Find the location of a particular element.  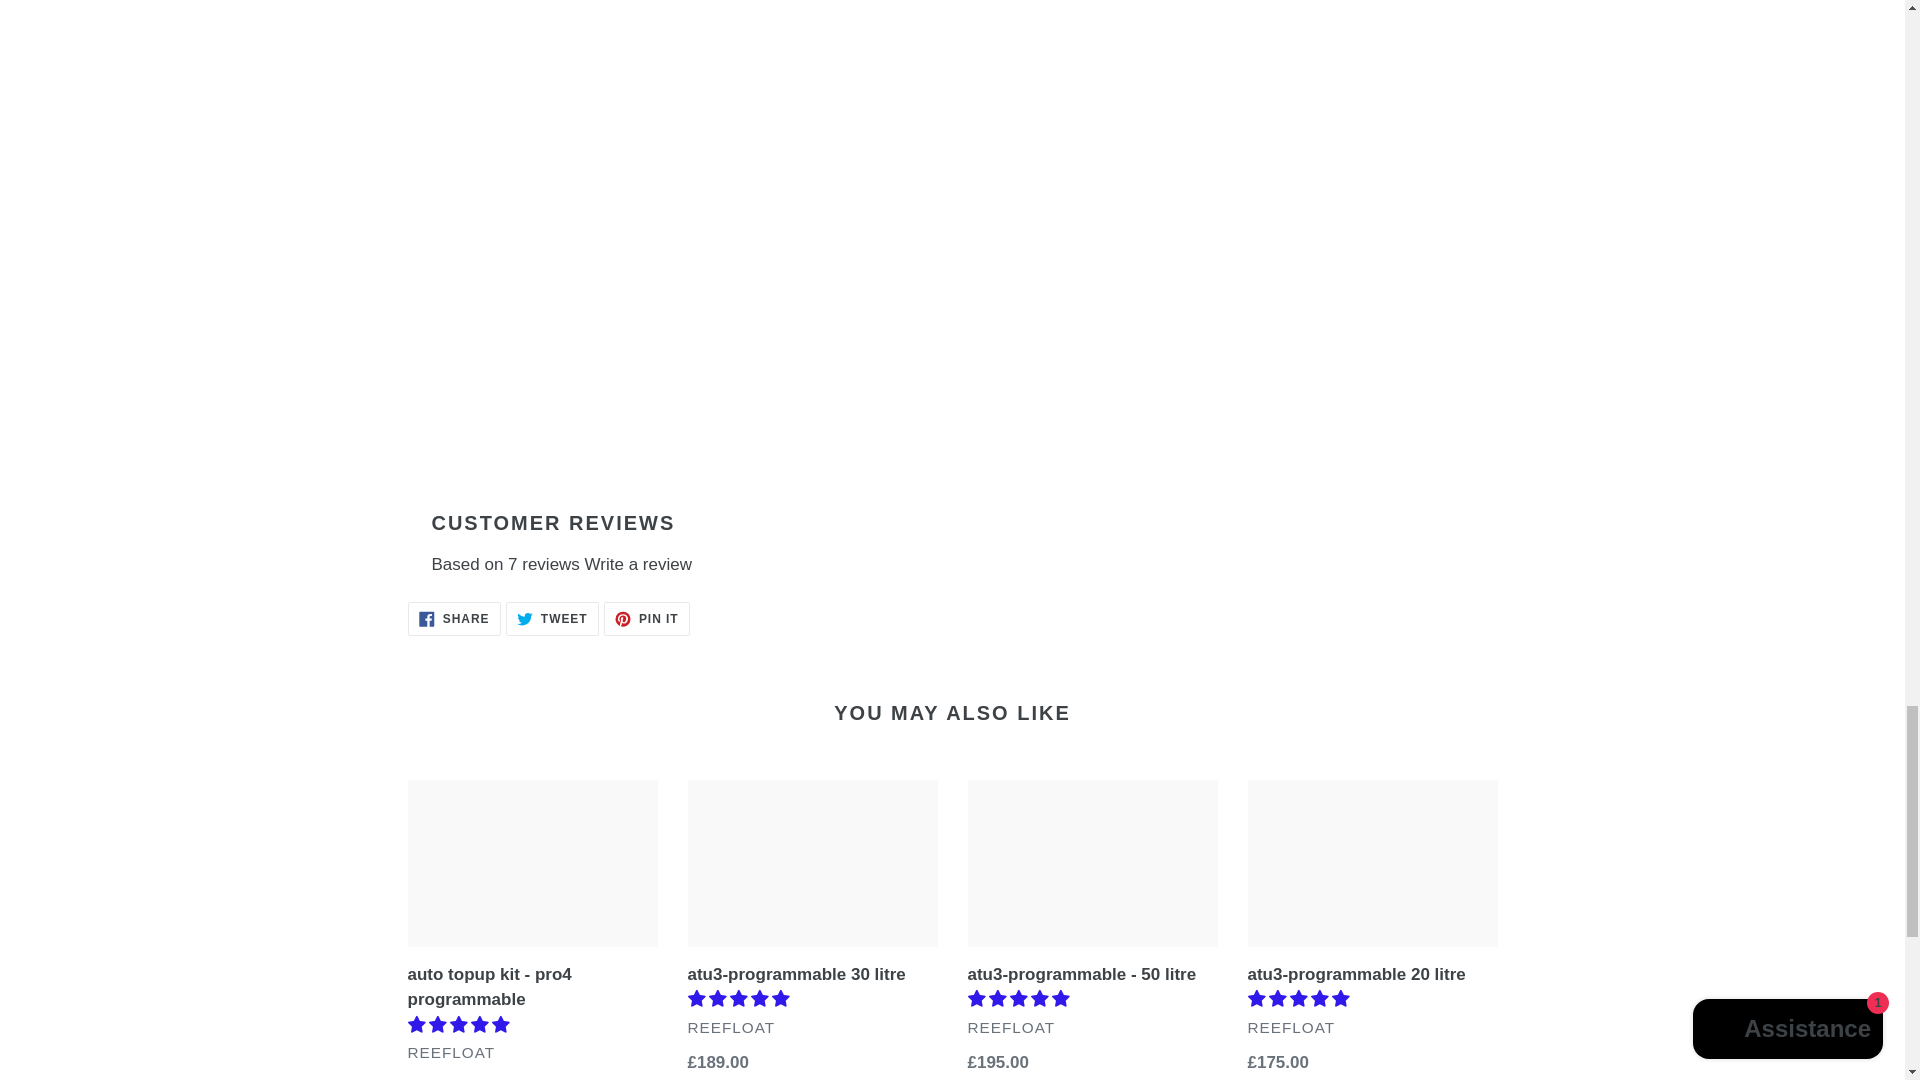

Write a review is located at coordinates (638, 564).